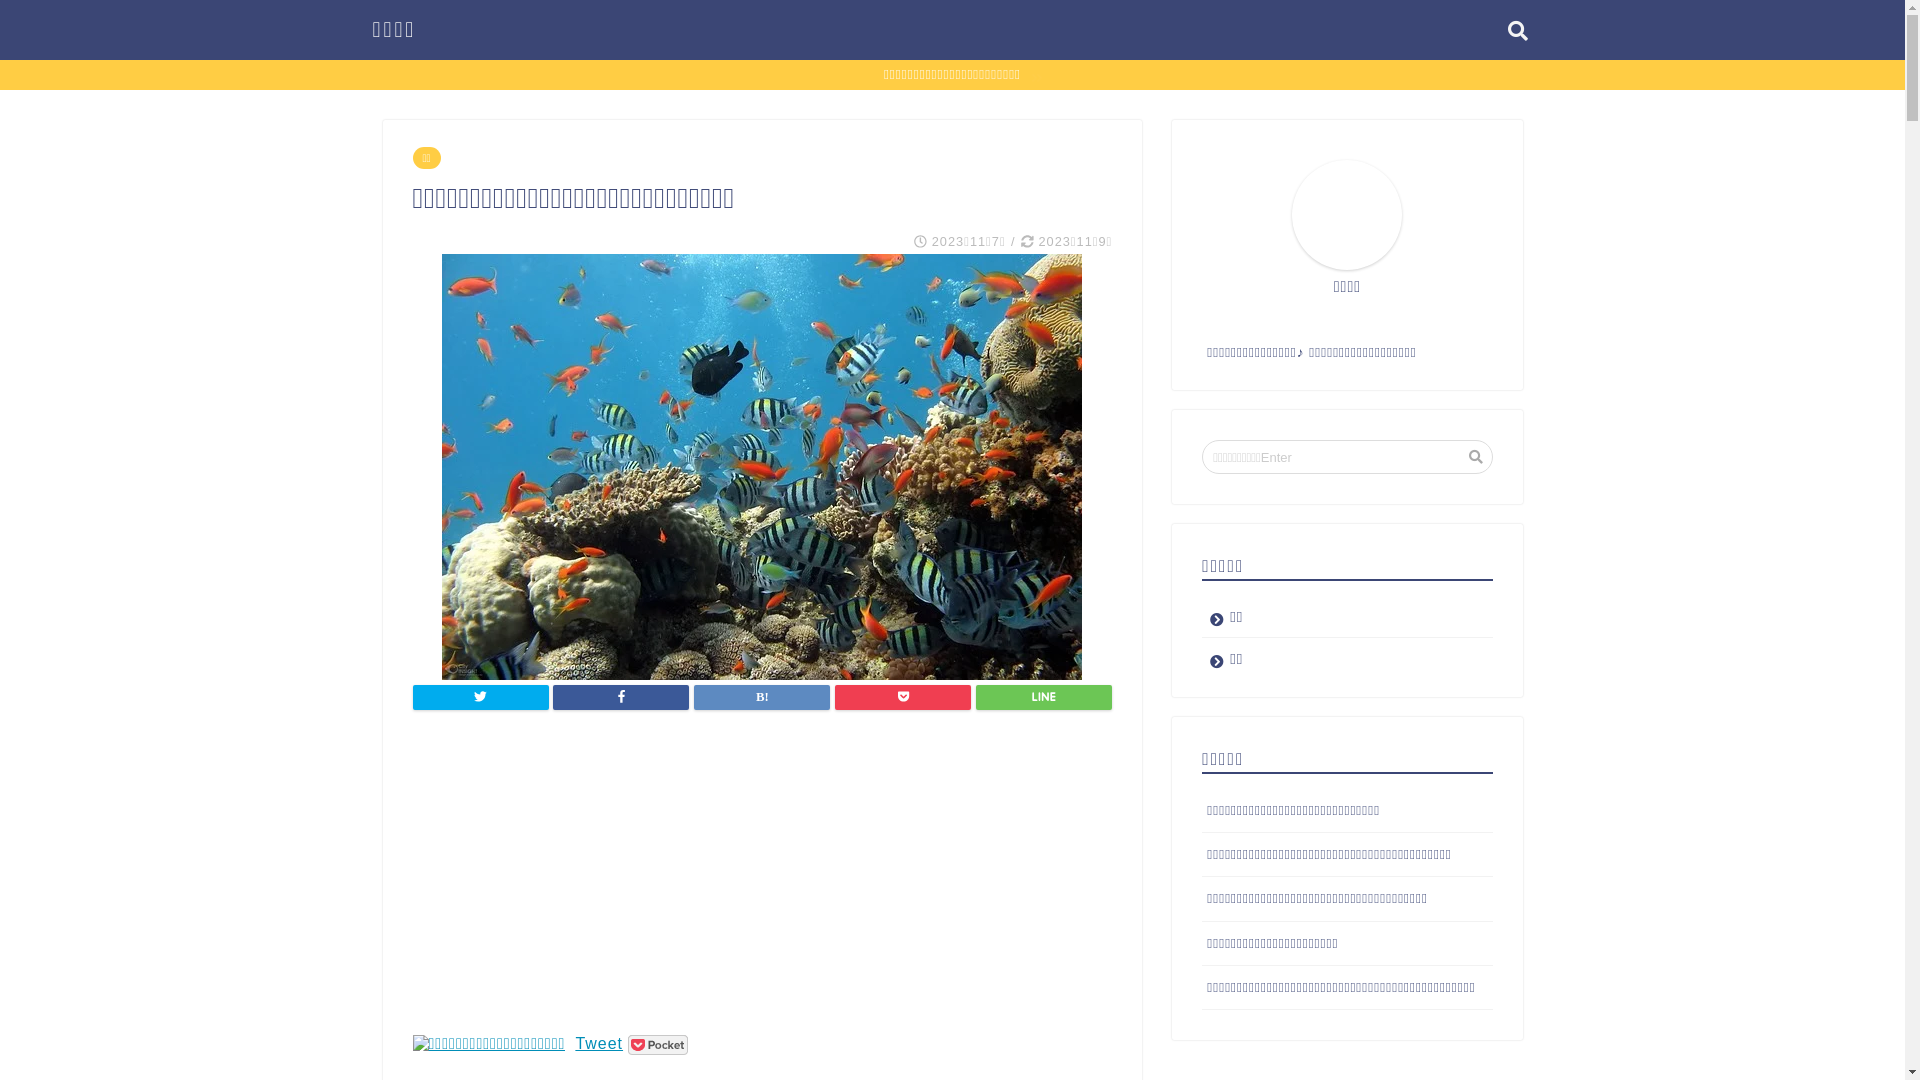 The width and height of the screenshot is (1920, 1080). What do you see at coordinates (599, 1044) in the screenshot?
I see `Tweet` at bounding box center [599, 1044].